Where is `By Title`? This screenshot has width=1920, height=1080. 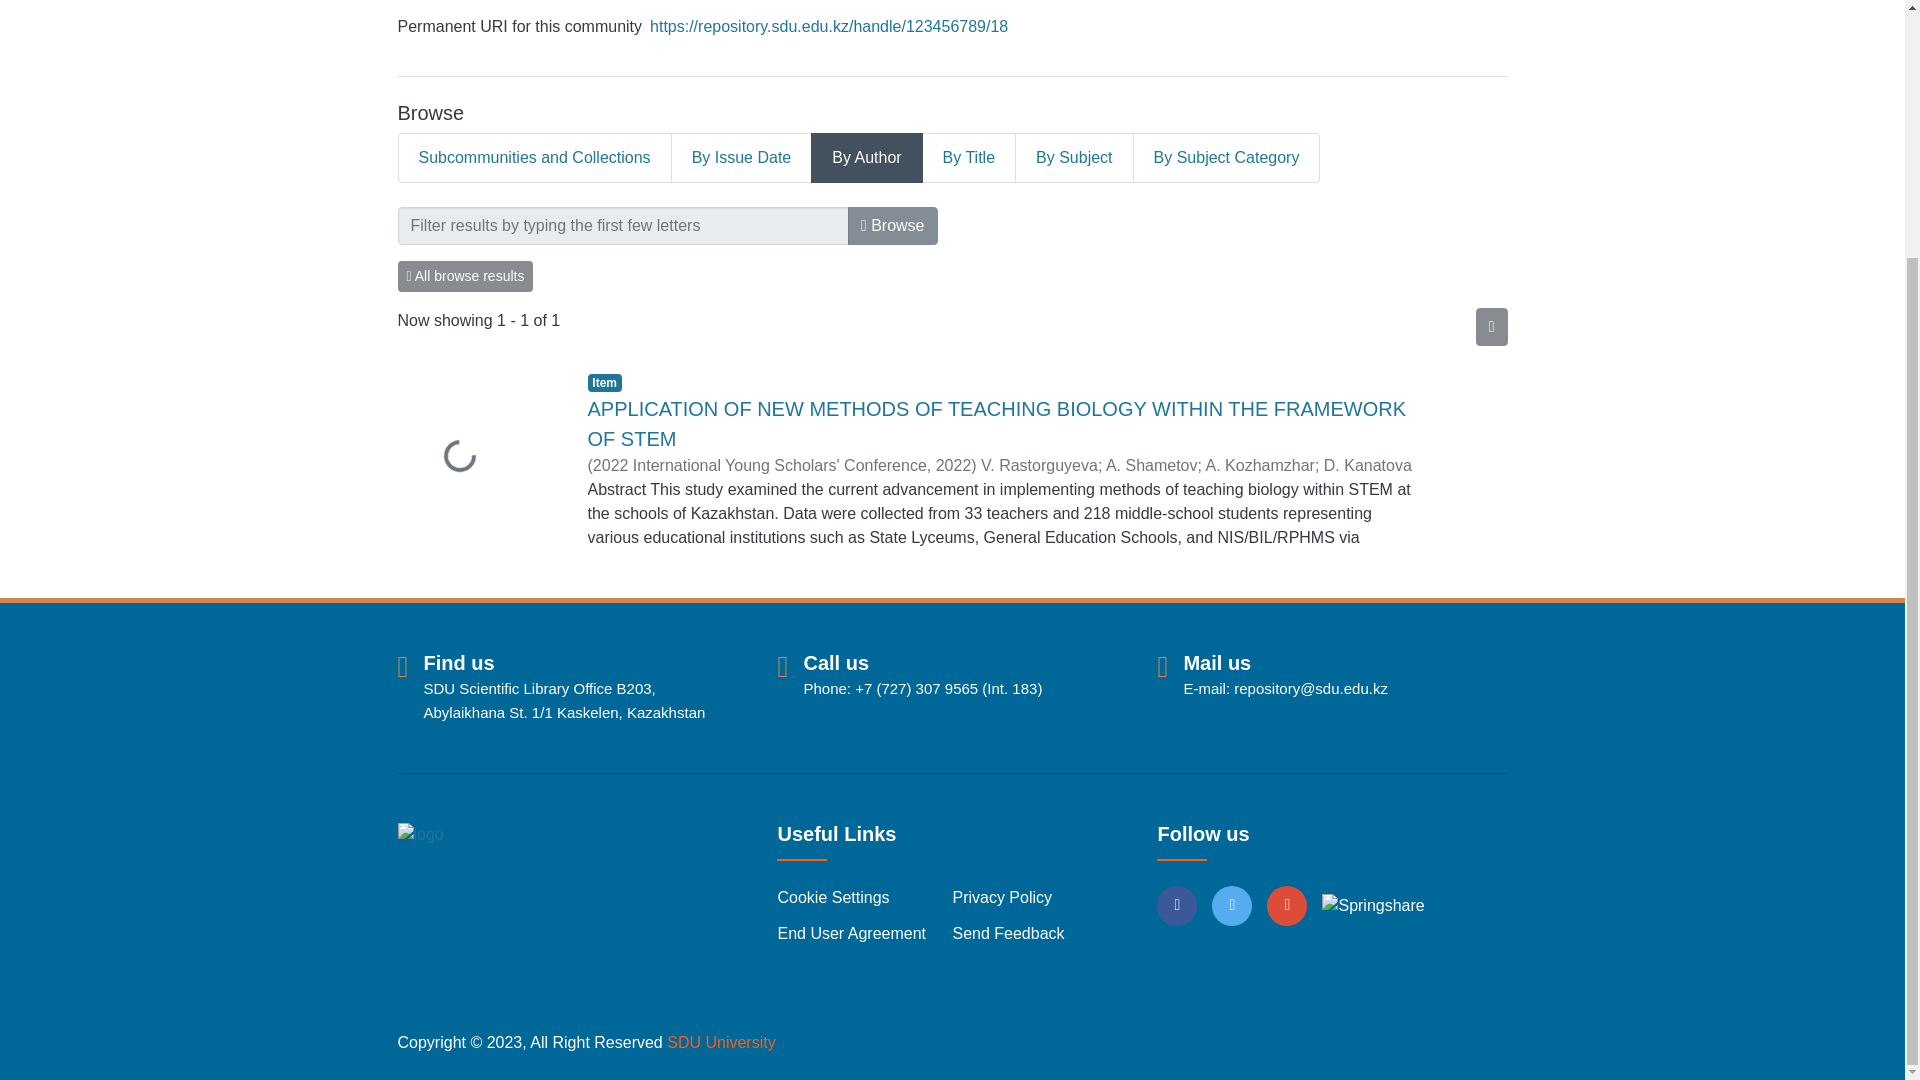
By Title is located at coordinates (969, 157).